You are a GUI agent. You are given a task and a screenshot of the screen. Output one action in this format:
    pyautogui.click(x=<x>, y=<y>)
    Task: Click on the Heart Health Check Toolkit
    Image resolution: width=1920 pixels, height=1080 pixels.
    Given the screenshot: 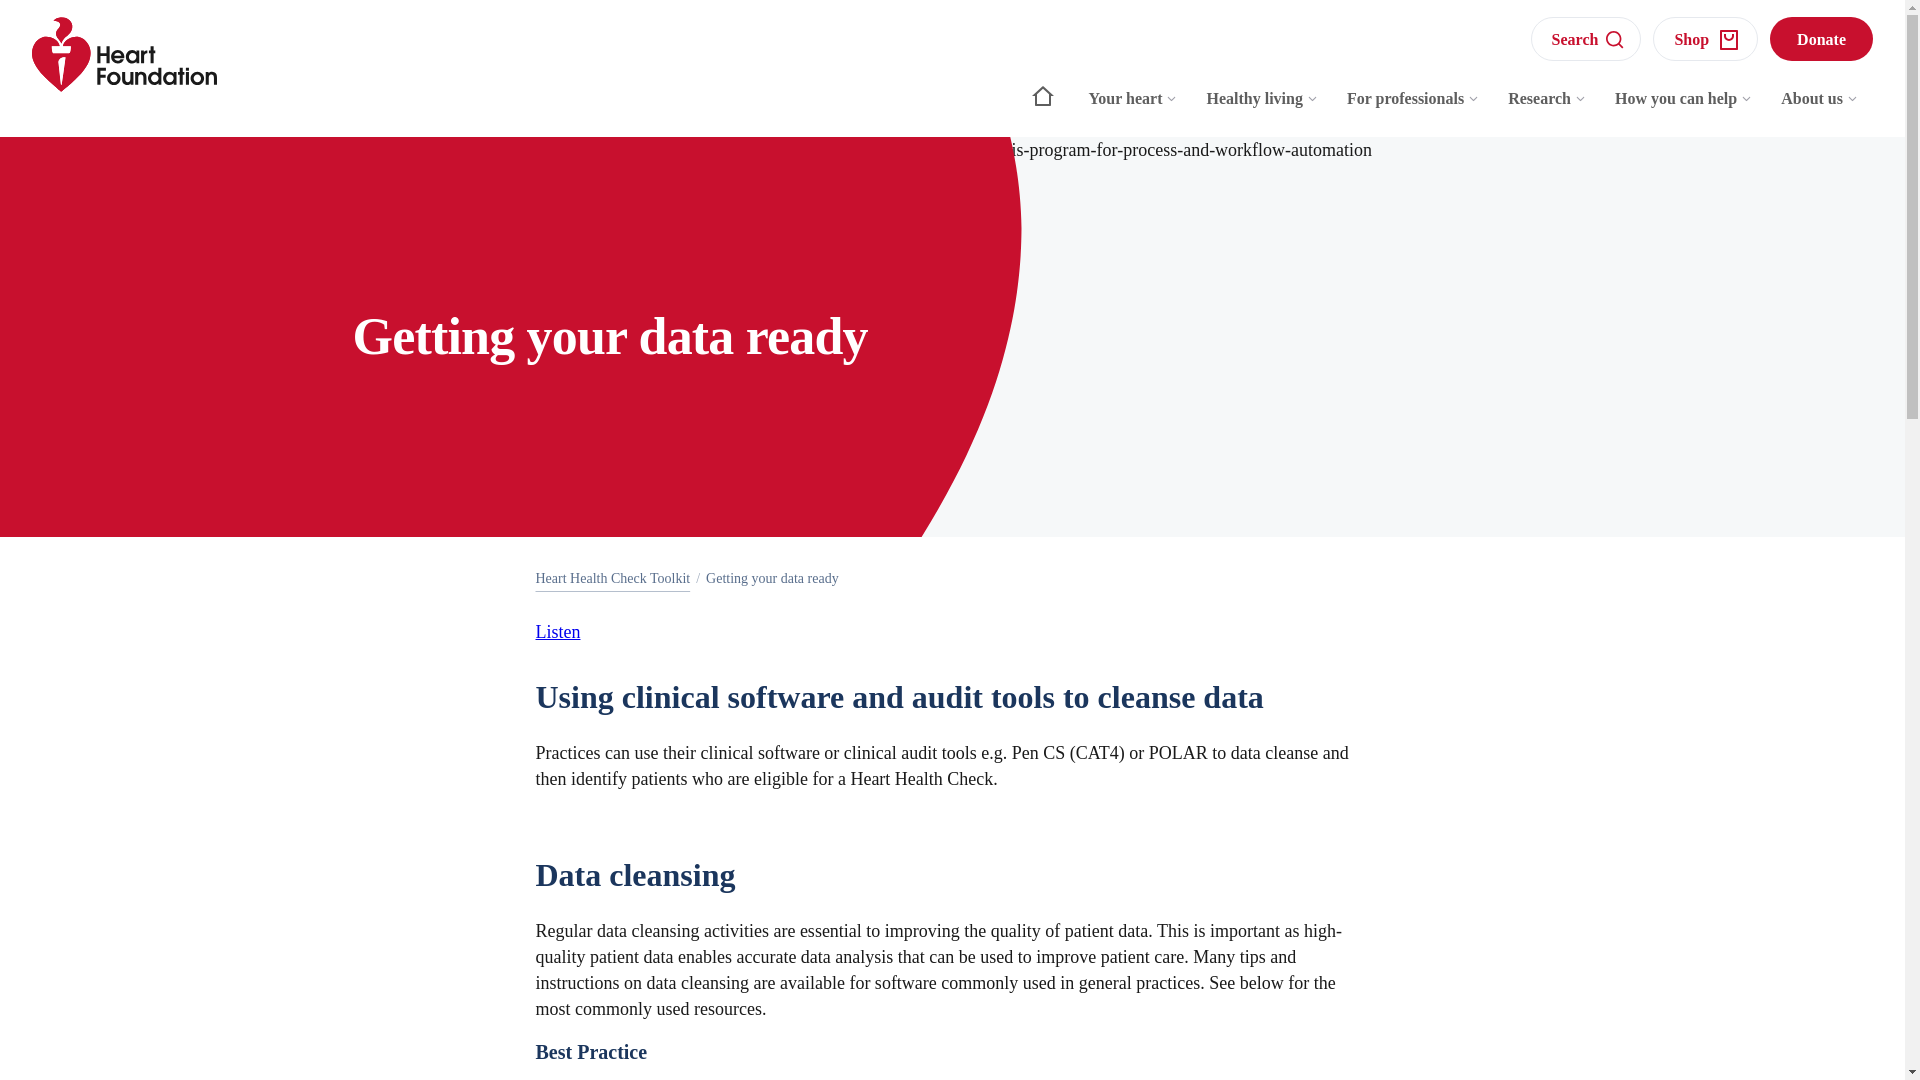 What is the action you would take?
    pyautogui.click(x=613, y=578)
    